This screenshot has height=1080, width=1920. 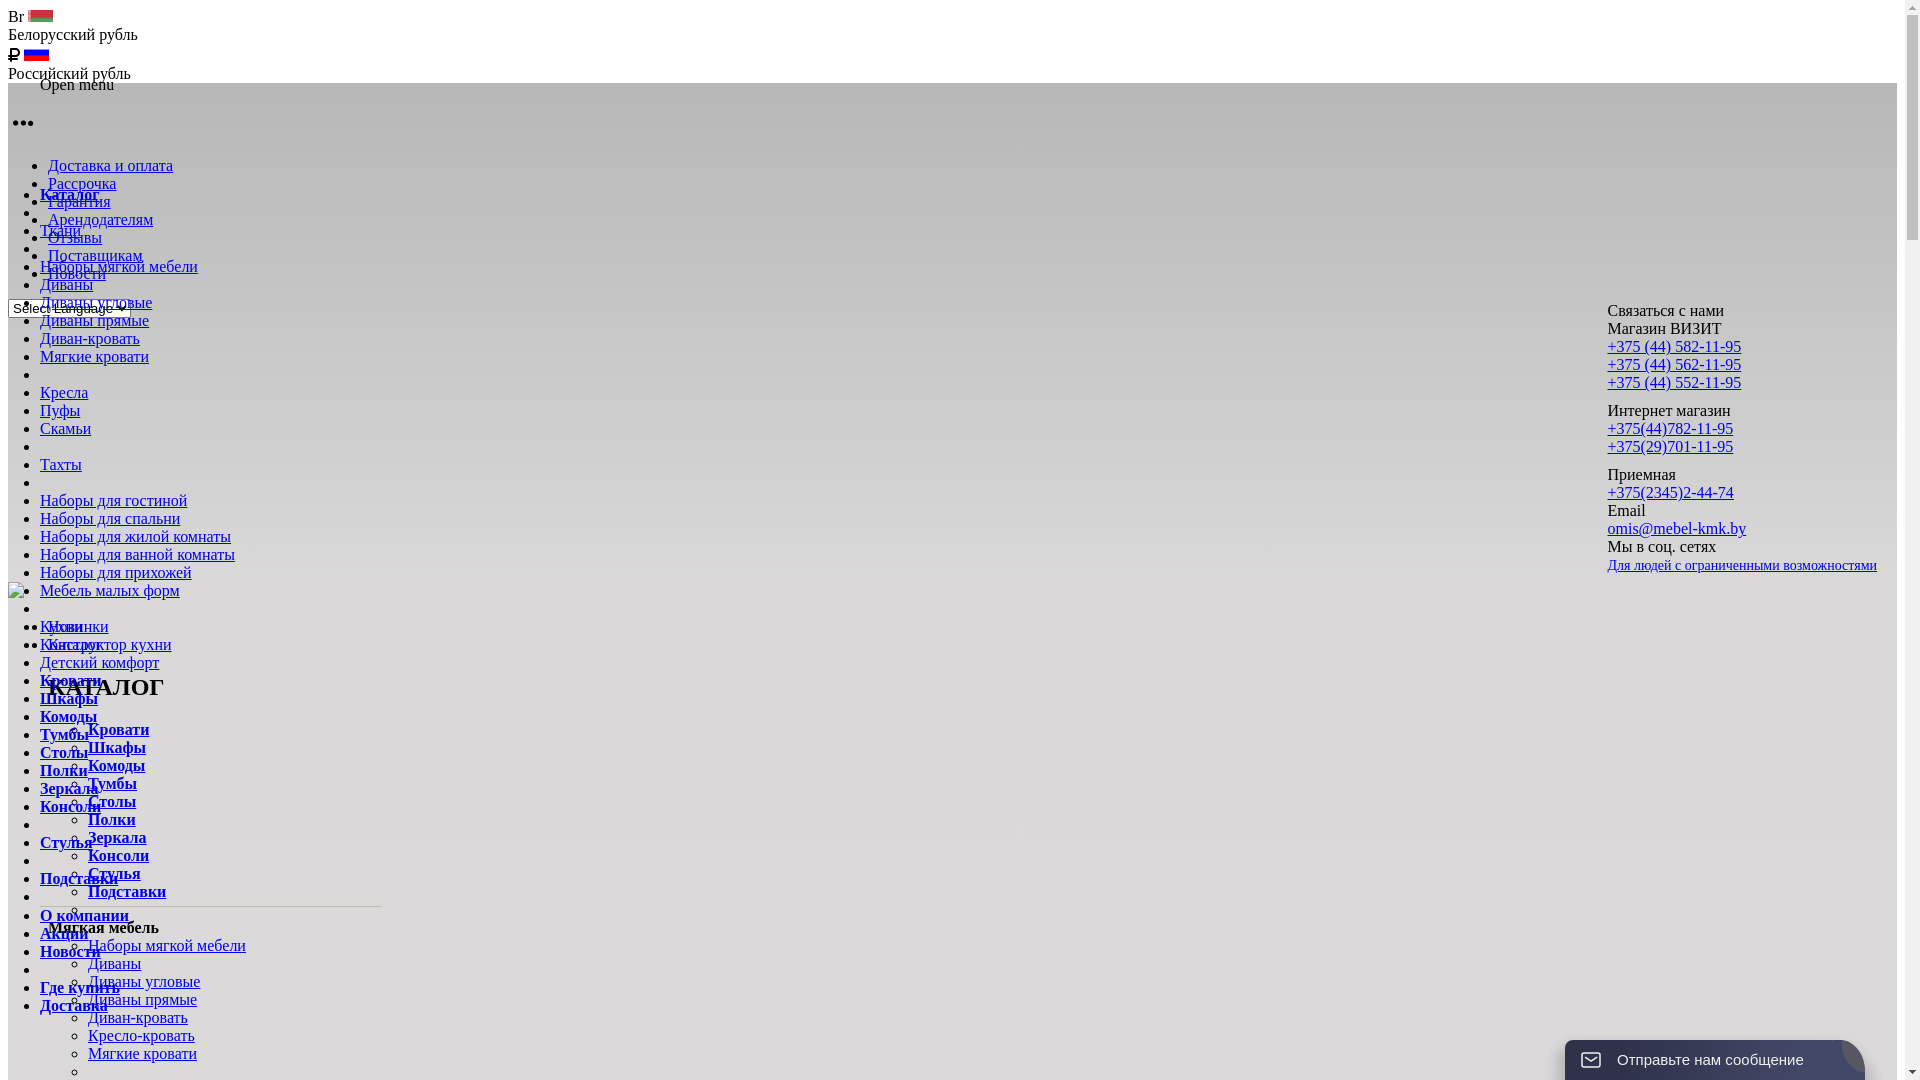 I want to click on +375 (44) 582-11-95, so click(x=1675, y=346).